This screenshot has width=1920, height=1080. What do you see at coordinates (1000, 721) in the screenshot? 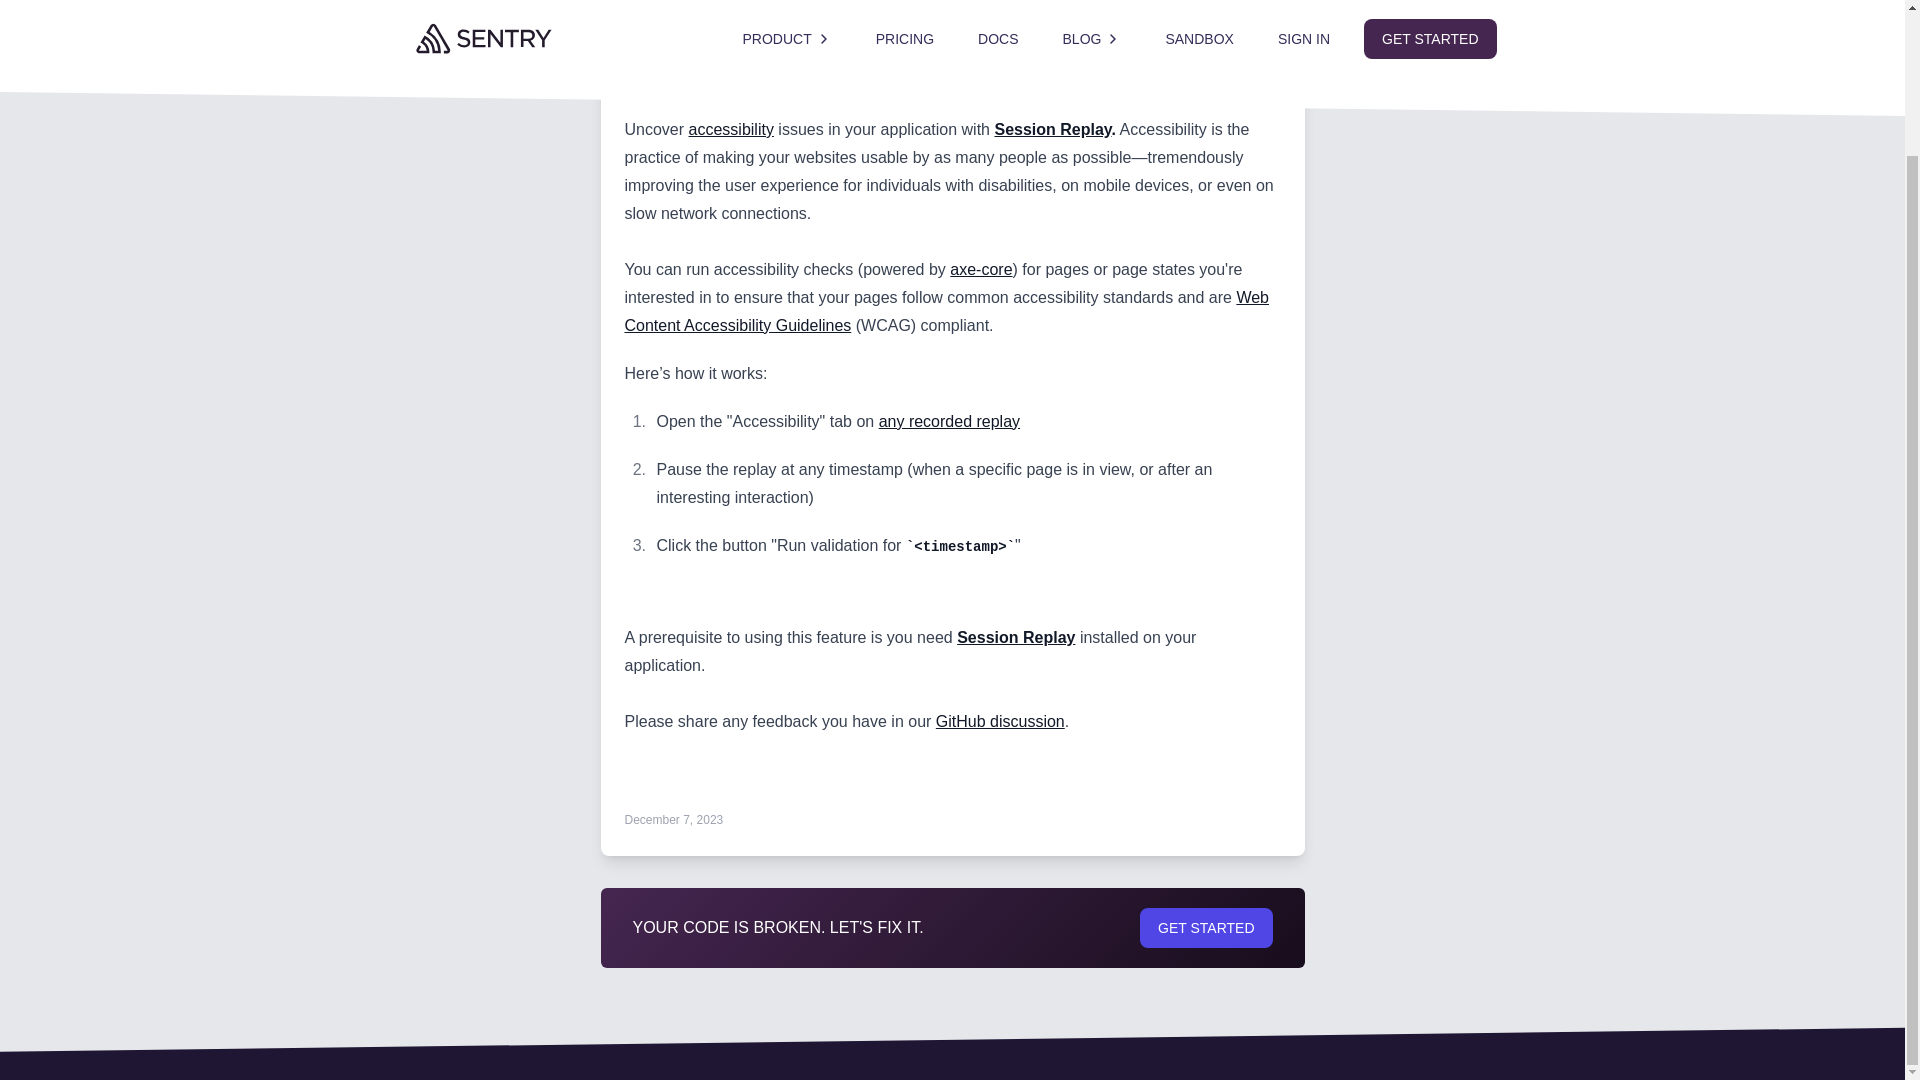
I see `GitHub discussion` at bounding box center [1000, 721].